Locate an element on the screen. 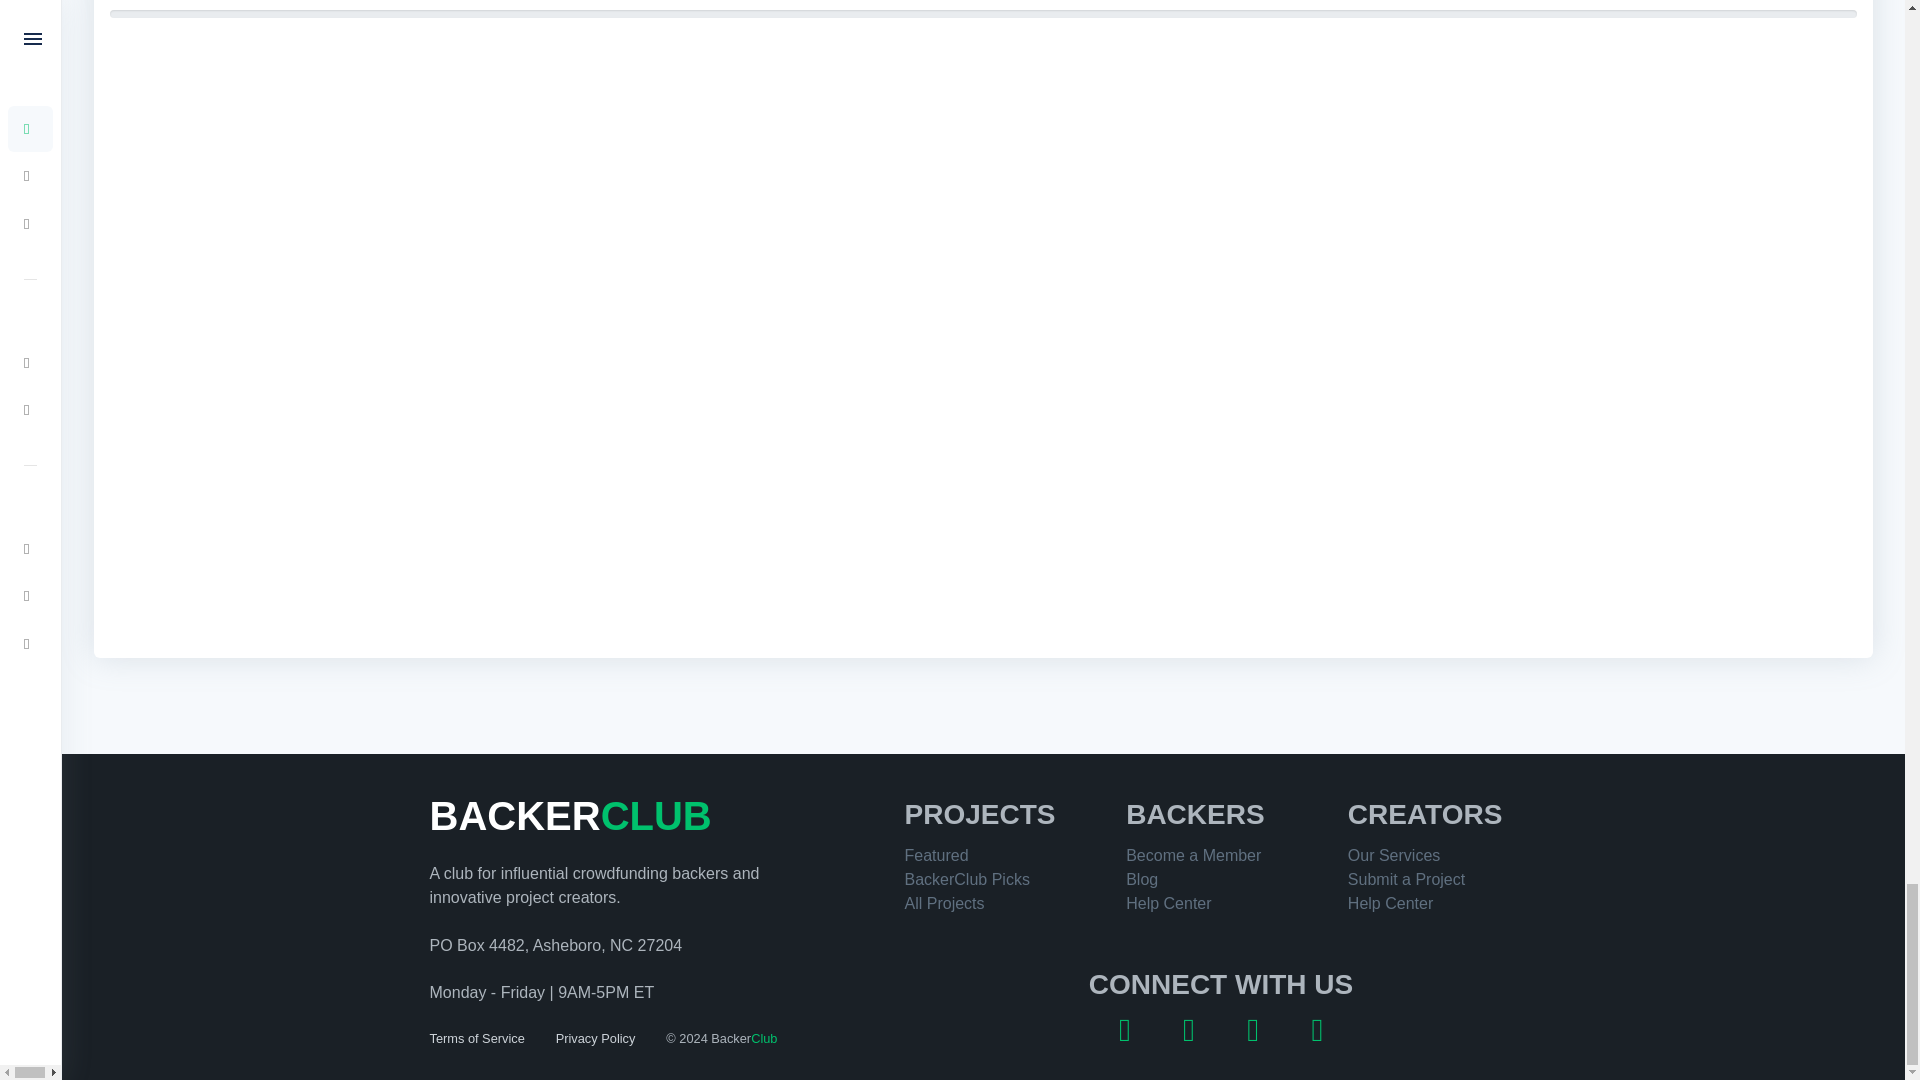  Featured is located at coordinates (936, 855).